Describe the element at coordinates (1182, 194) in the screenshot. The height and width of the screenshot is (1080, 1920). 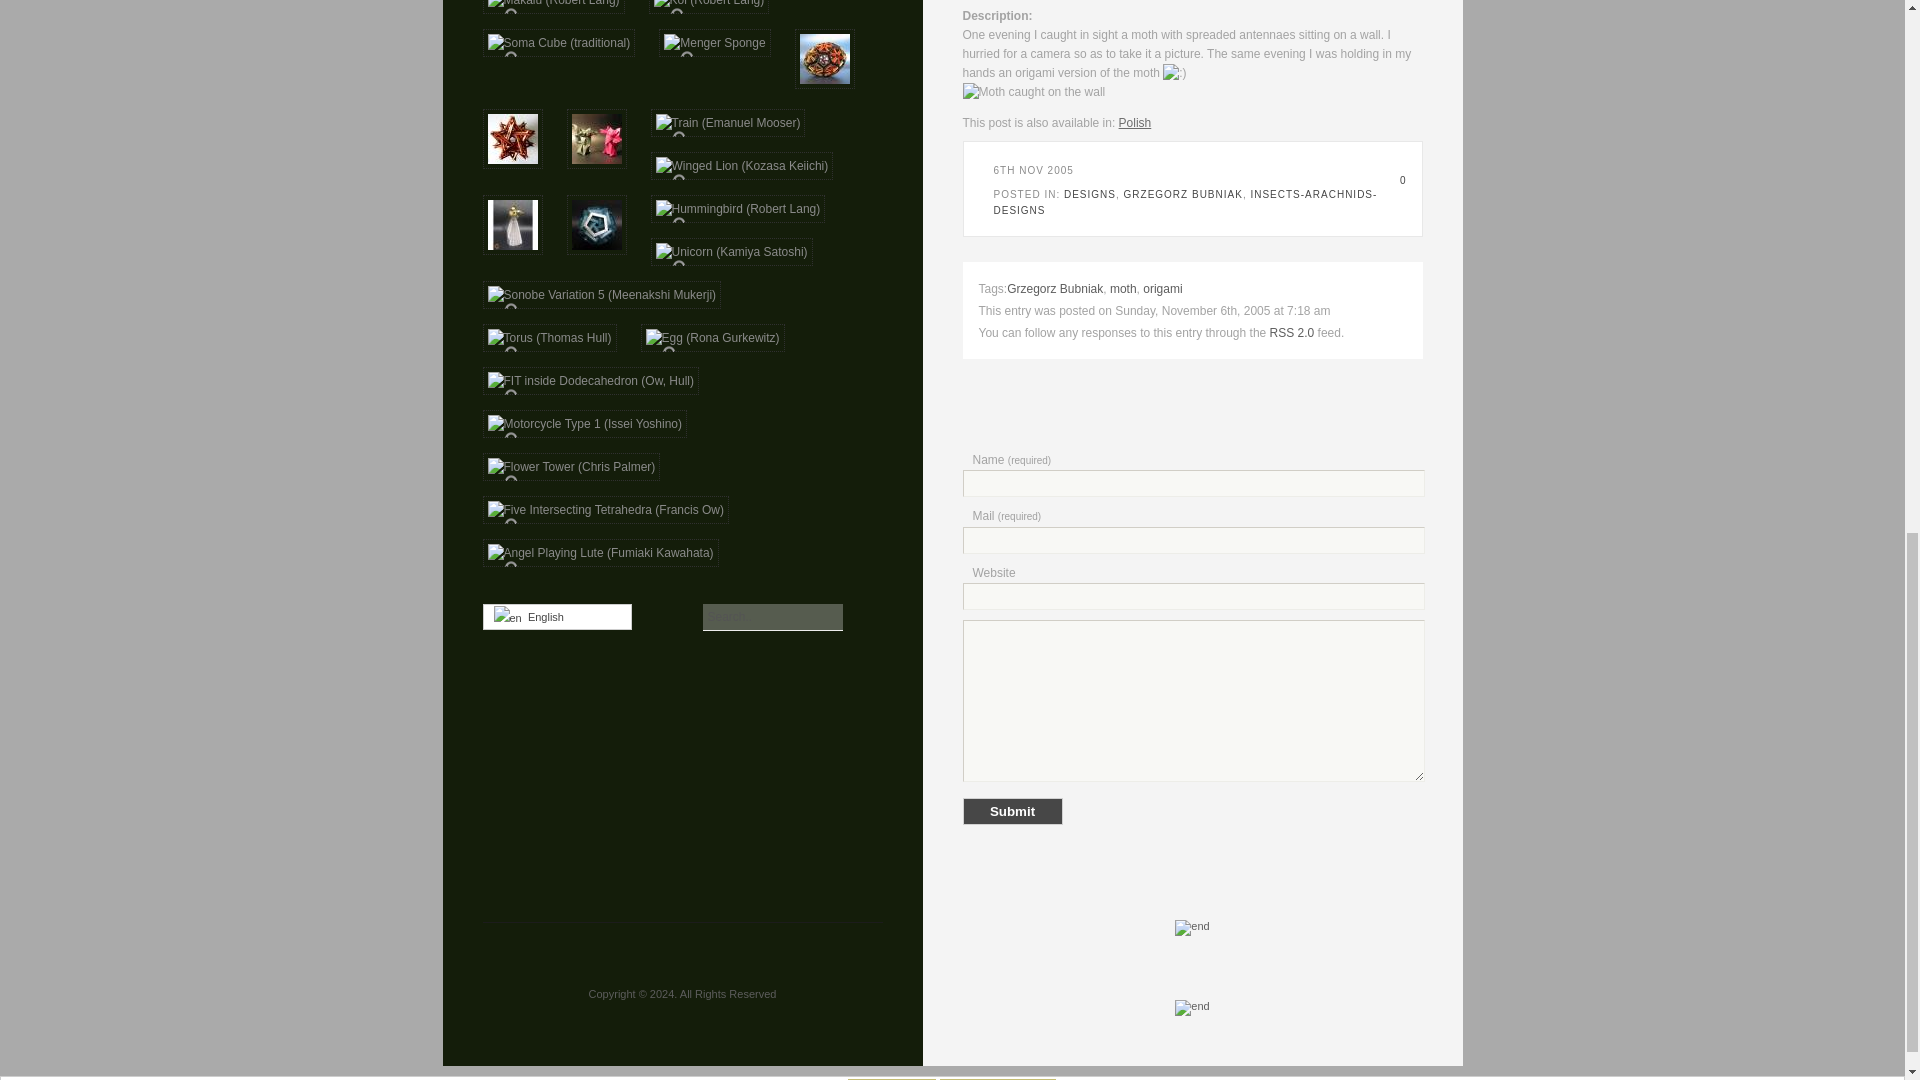
I see `View all posts in Grzegorz Bubniak` at that location.